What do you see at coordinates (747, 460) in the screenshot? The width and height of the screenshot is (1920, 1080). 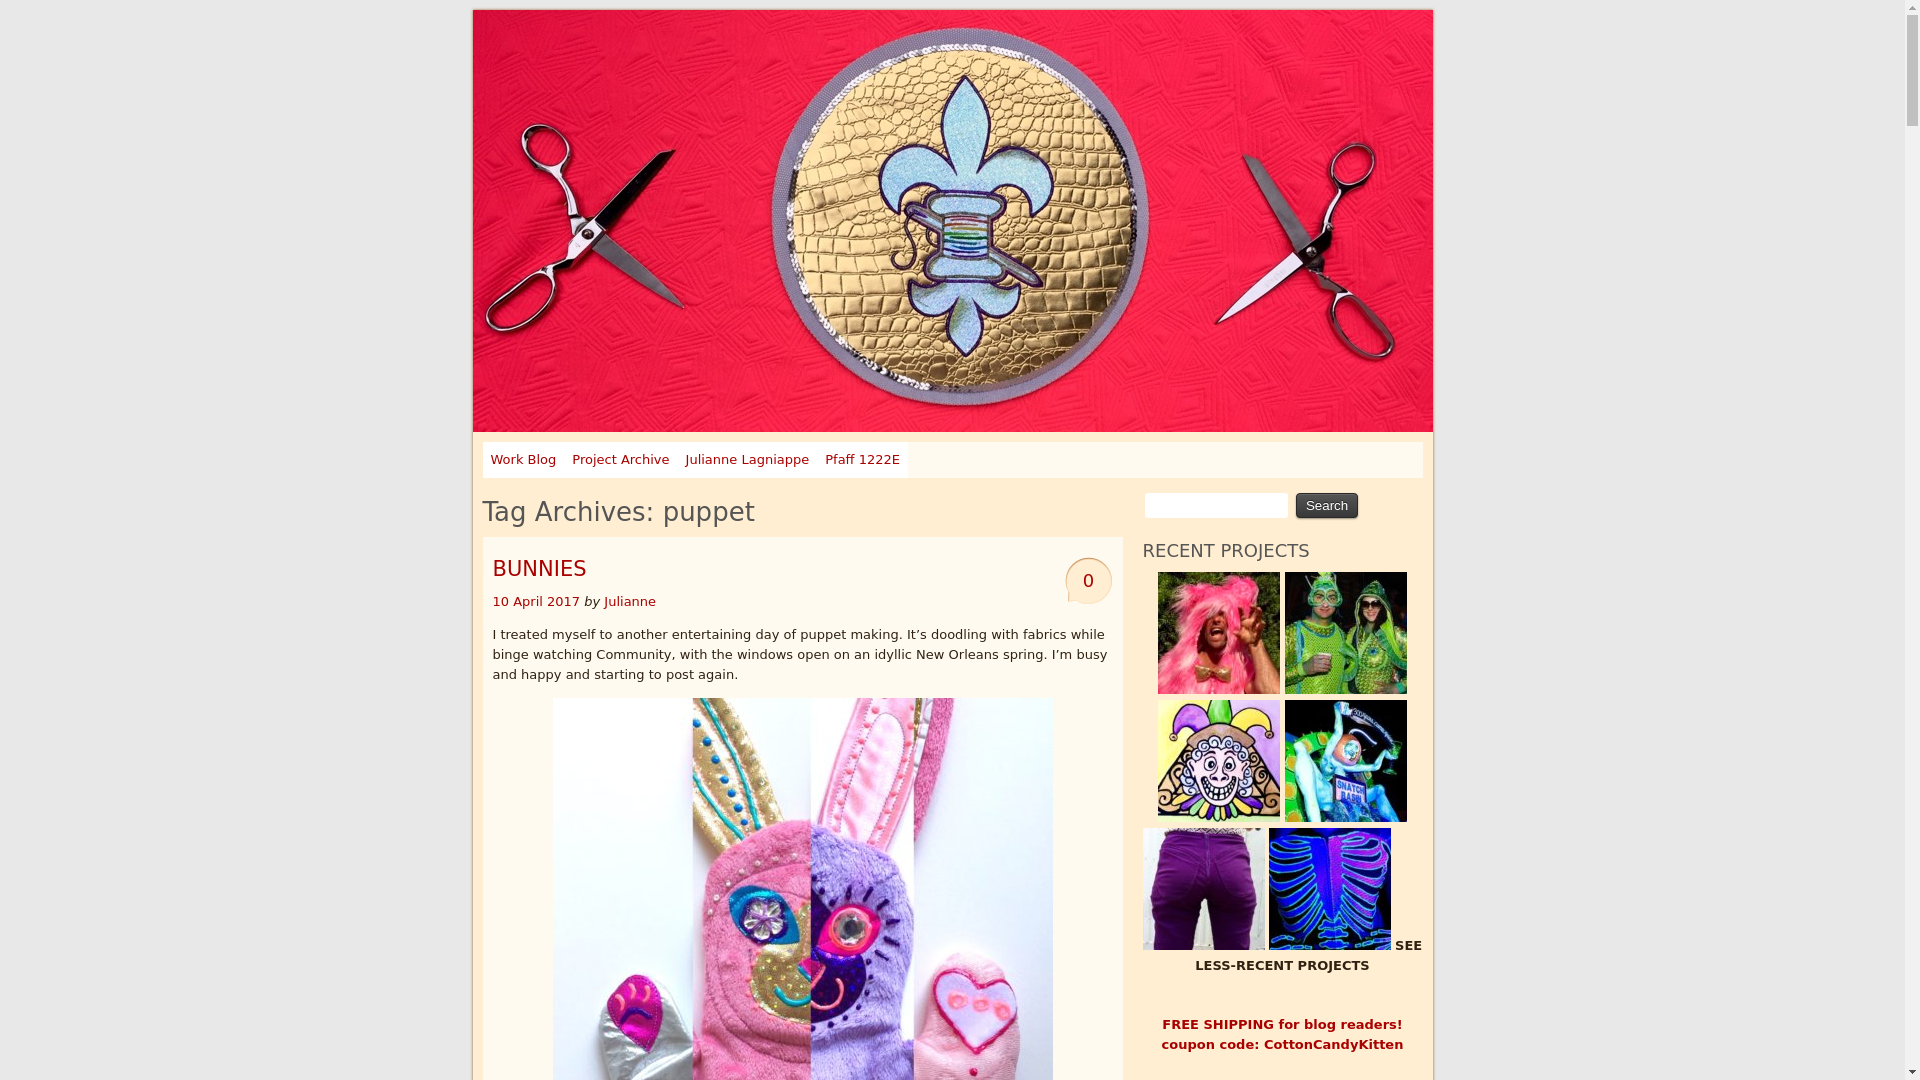 I see `Julianne Lagniappe` at bounding box center [747, 460].